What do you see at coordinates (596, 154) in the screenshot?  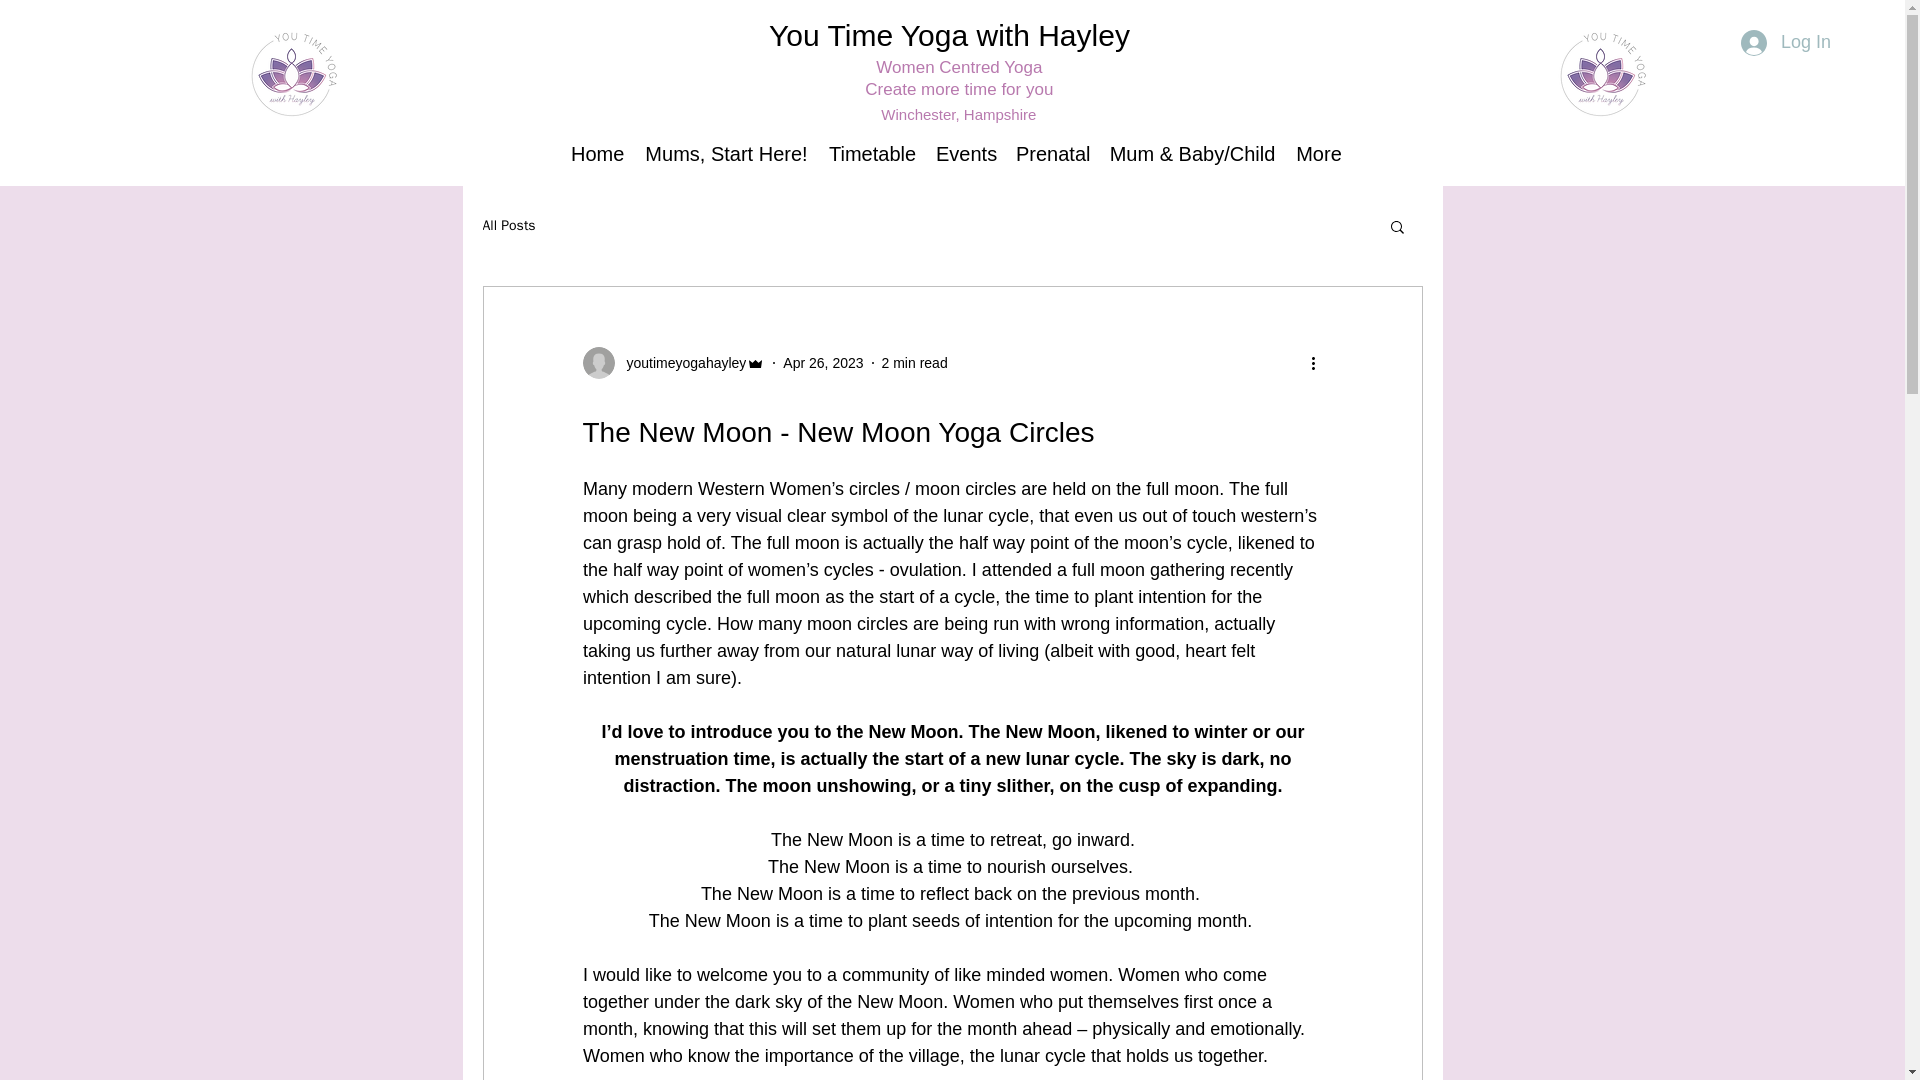 I see `Home` at bounding box center [596, 154].